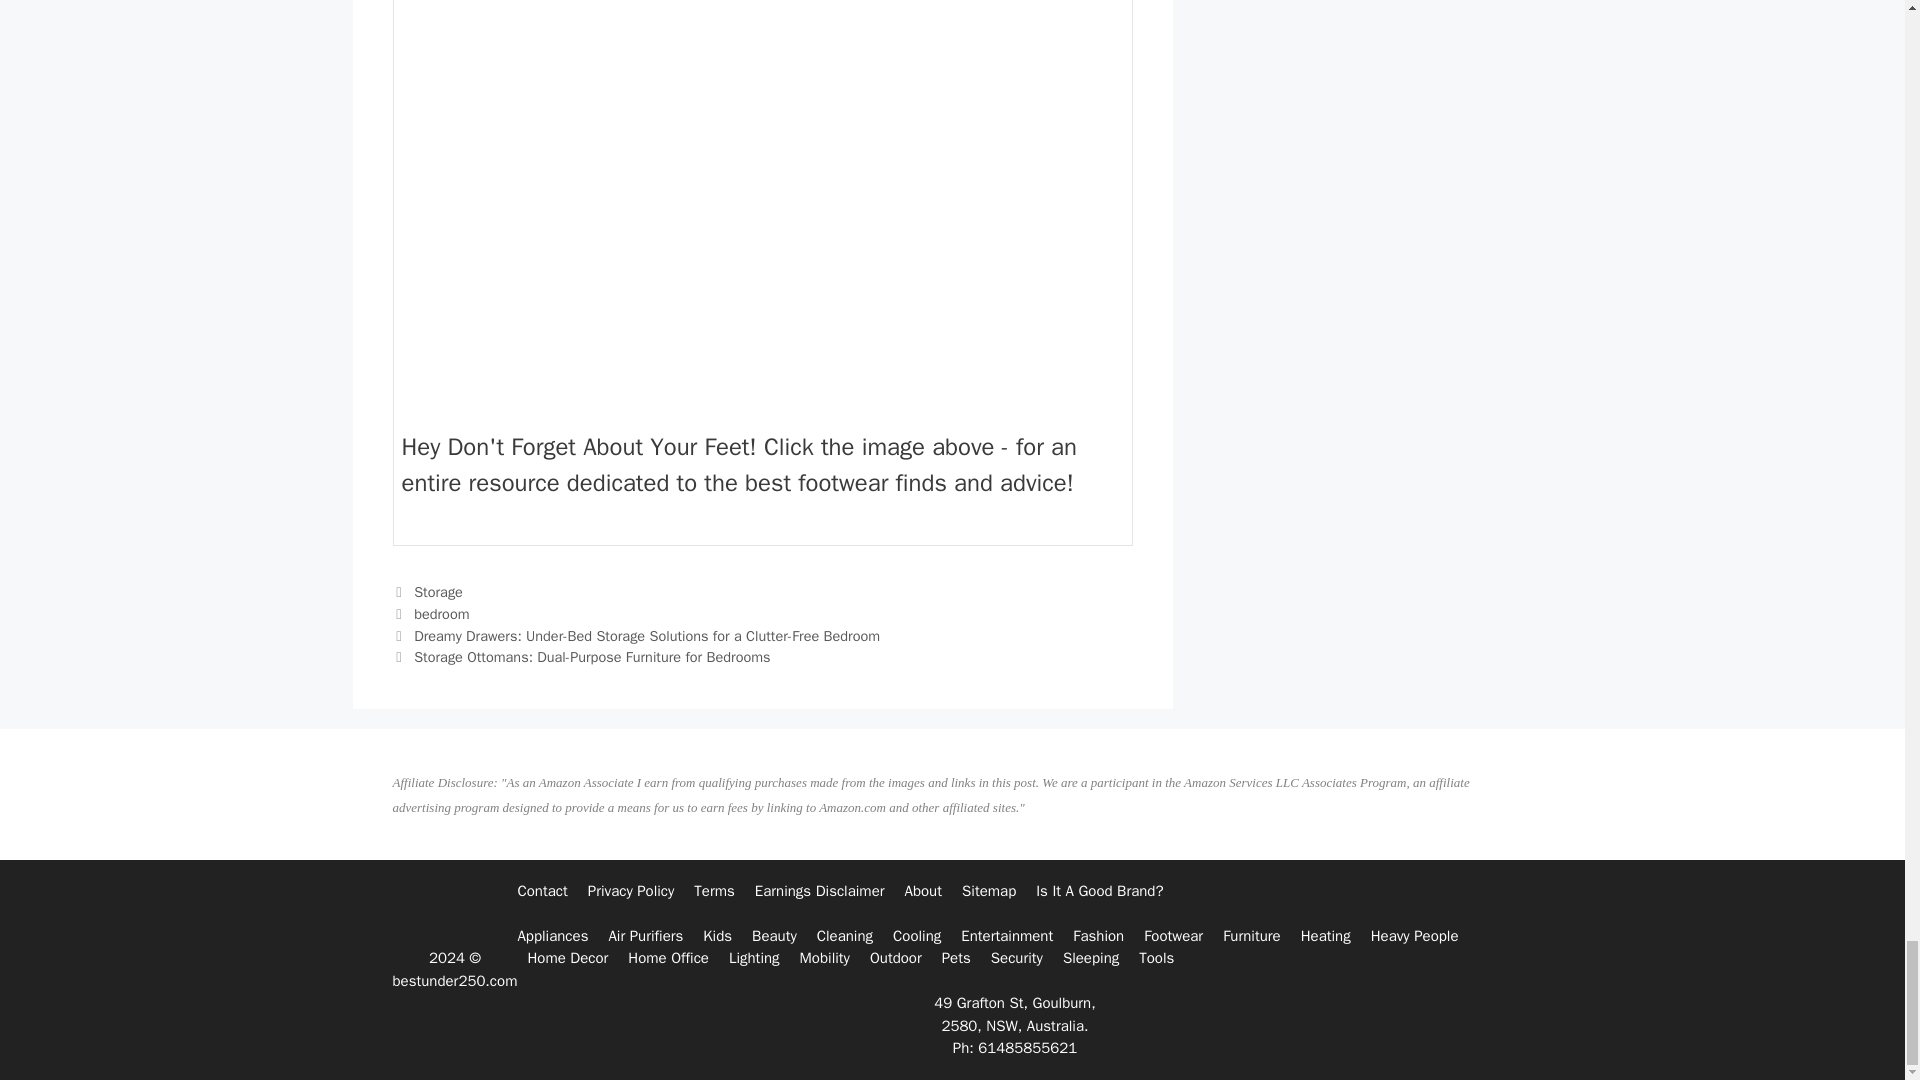 Image resolution: width=1920 pixels, height=1080 pixels. What do you see at coordinates (592, 657) in the screenshot?
I see `Storage Ottomans: Dual-Purpose Furniture for Bedrooms` at bounding box center [592, 657].